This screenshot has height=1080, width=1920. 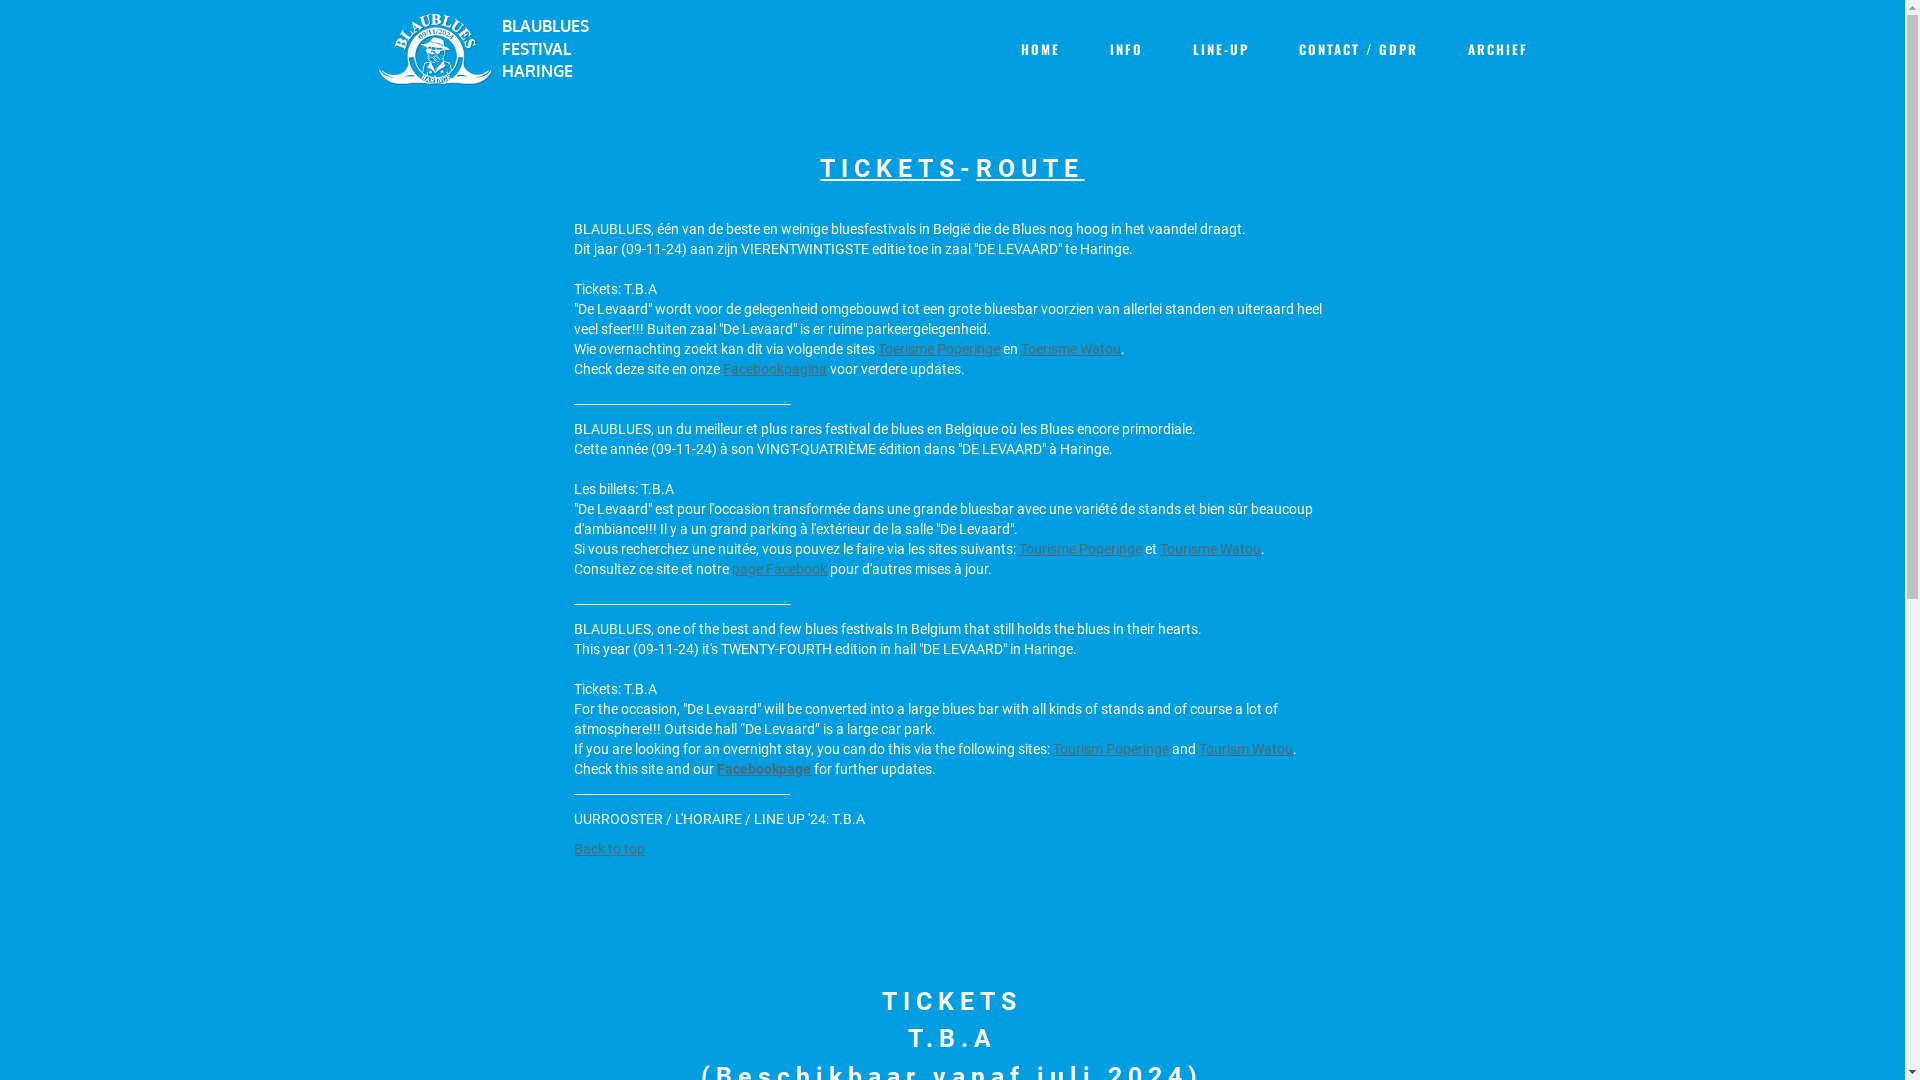 I want to click on BLAUBLUES FESTIVAL HARINGE, so click(x=554, y=50).